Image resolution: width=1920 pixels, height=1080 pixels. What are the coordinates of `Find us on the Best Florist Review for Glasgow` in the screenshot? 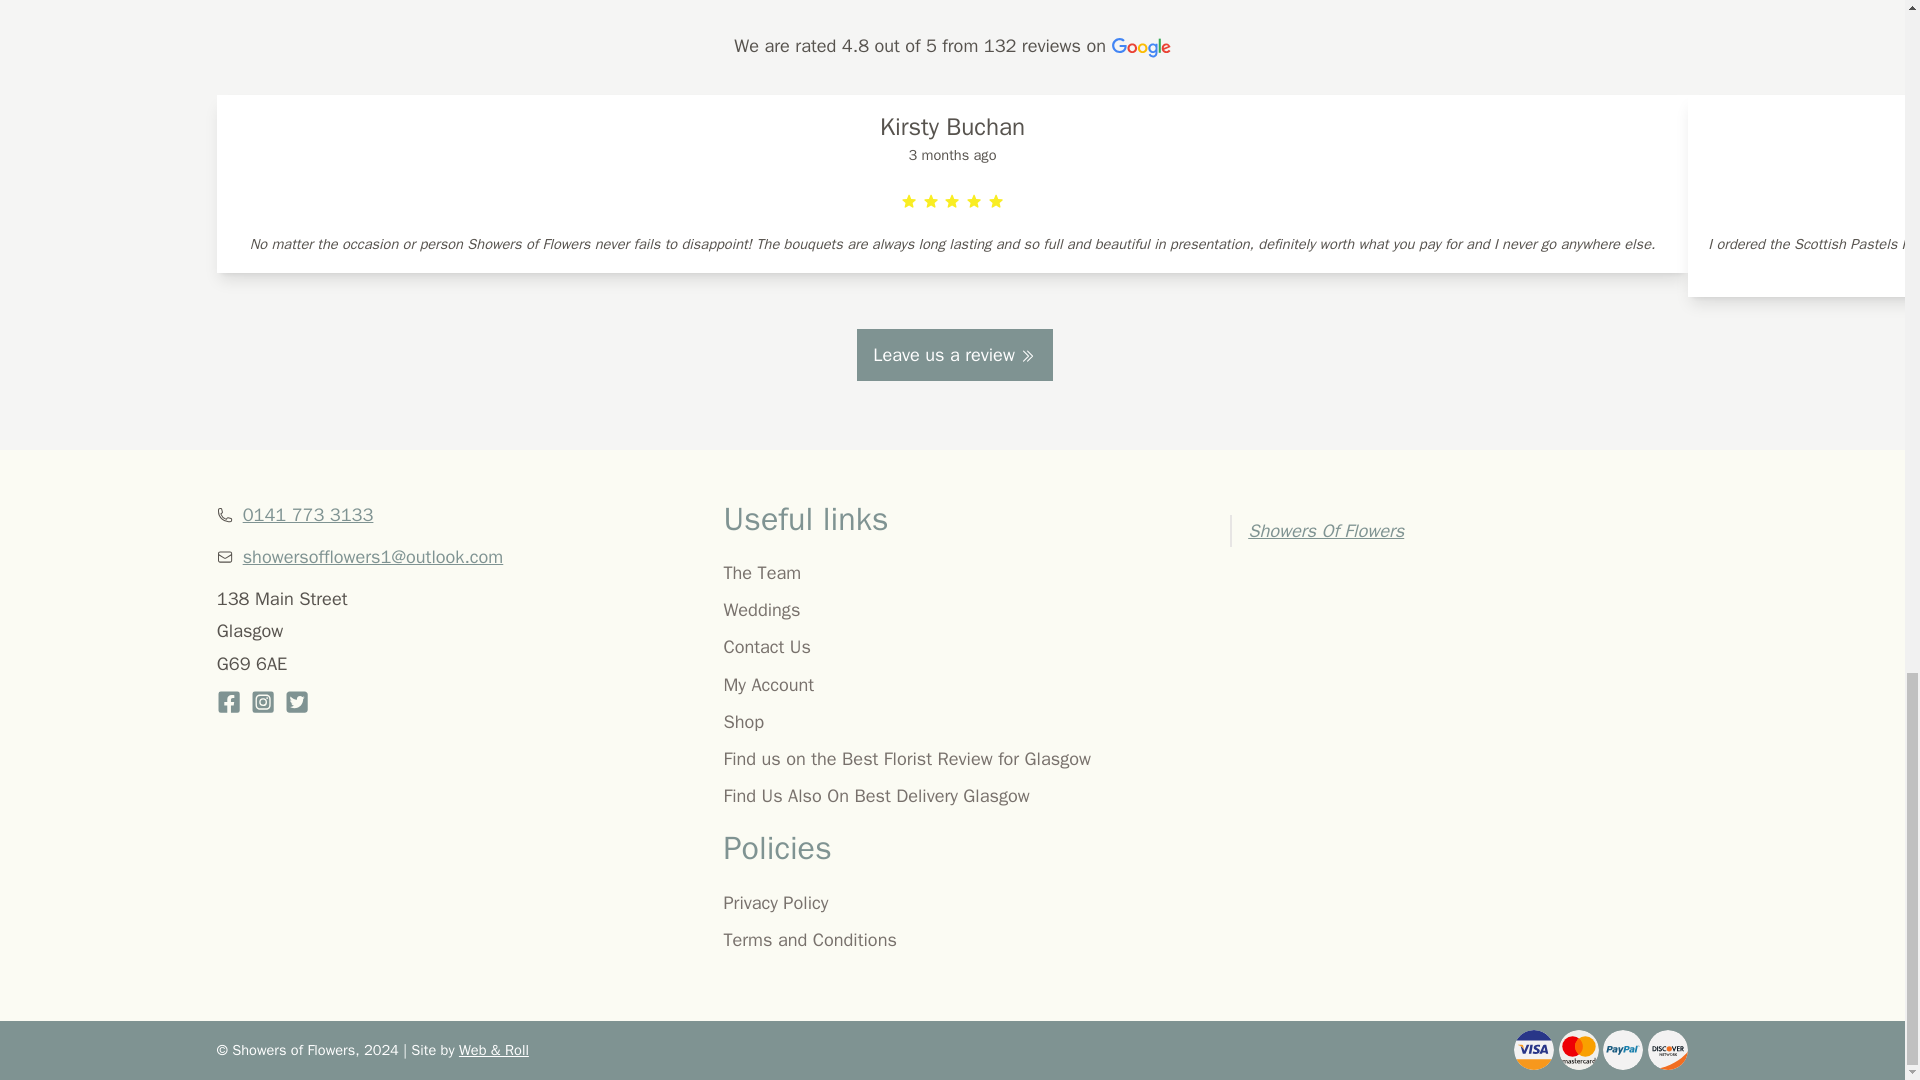 It's located at (952, 759).